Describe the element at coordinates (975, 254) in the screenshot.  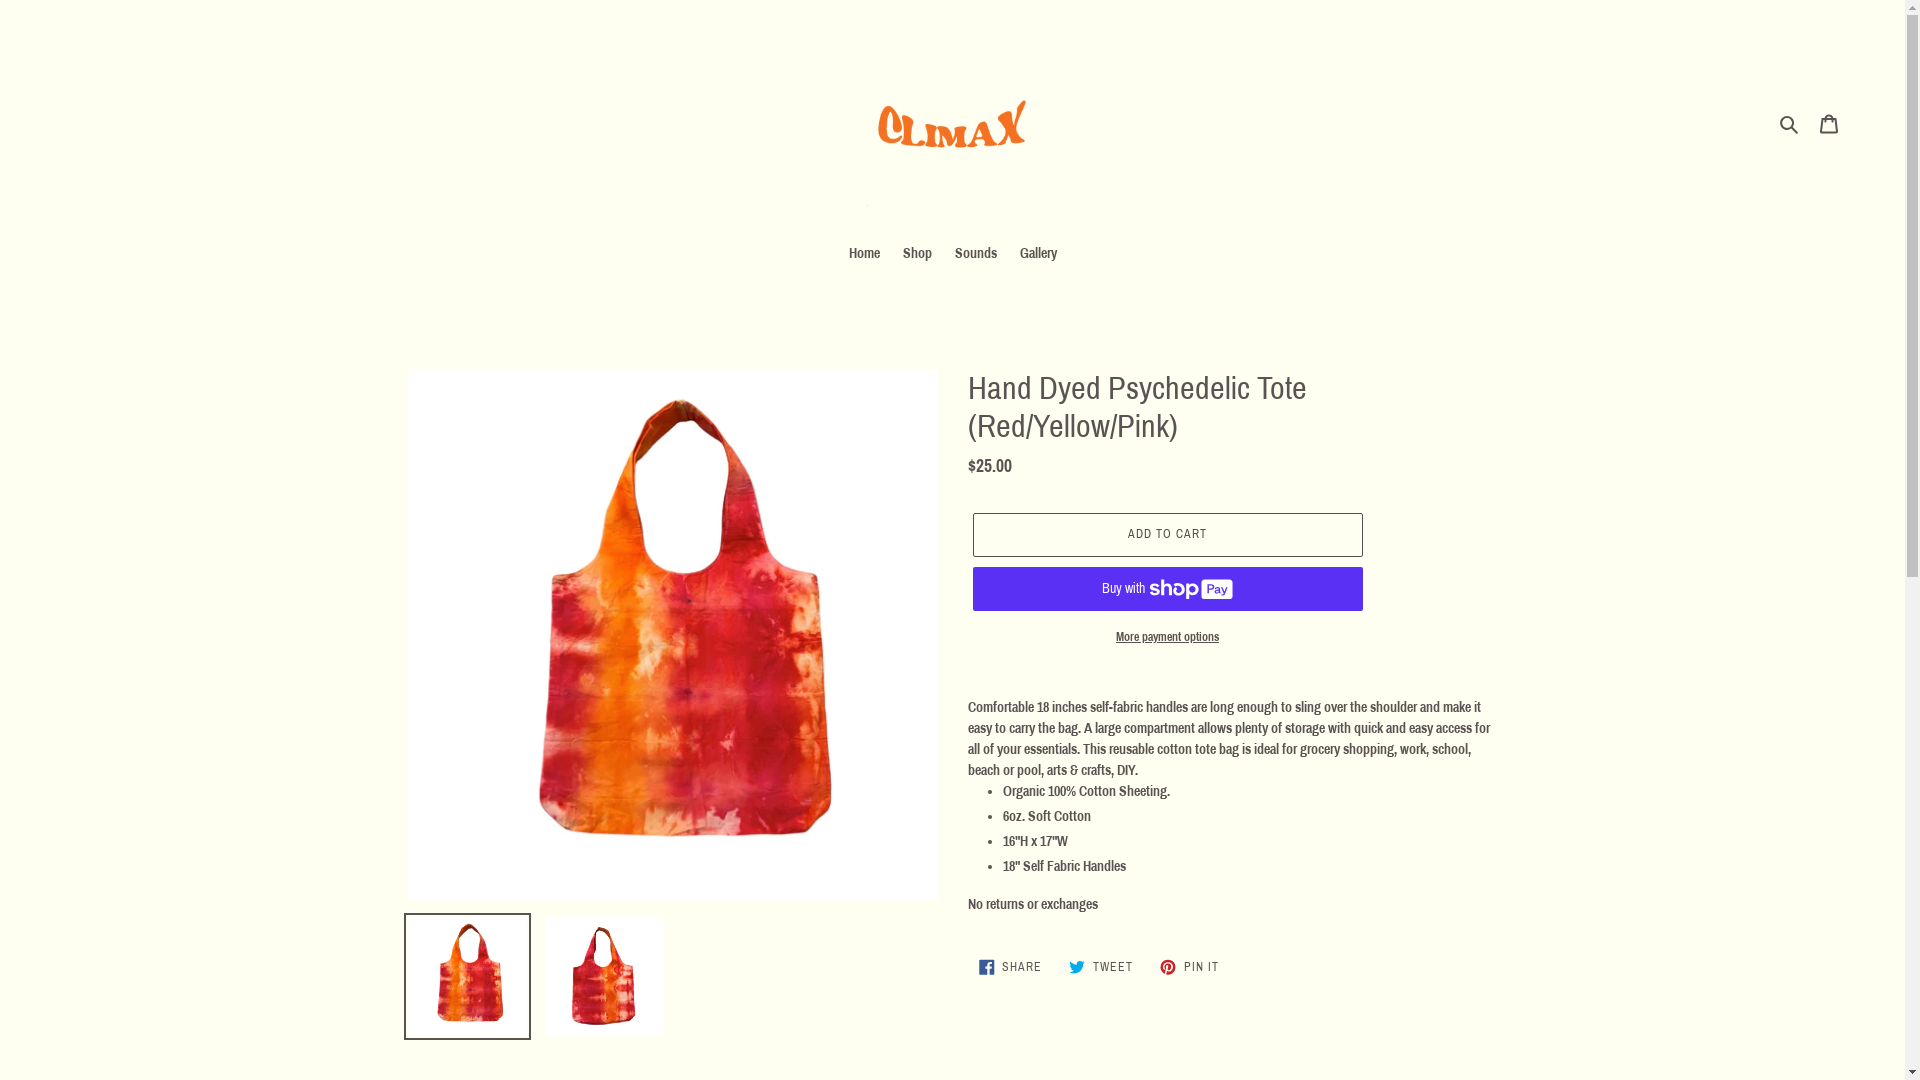
I see `Sounds` at that location.